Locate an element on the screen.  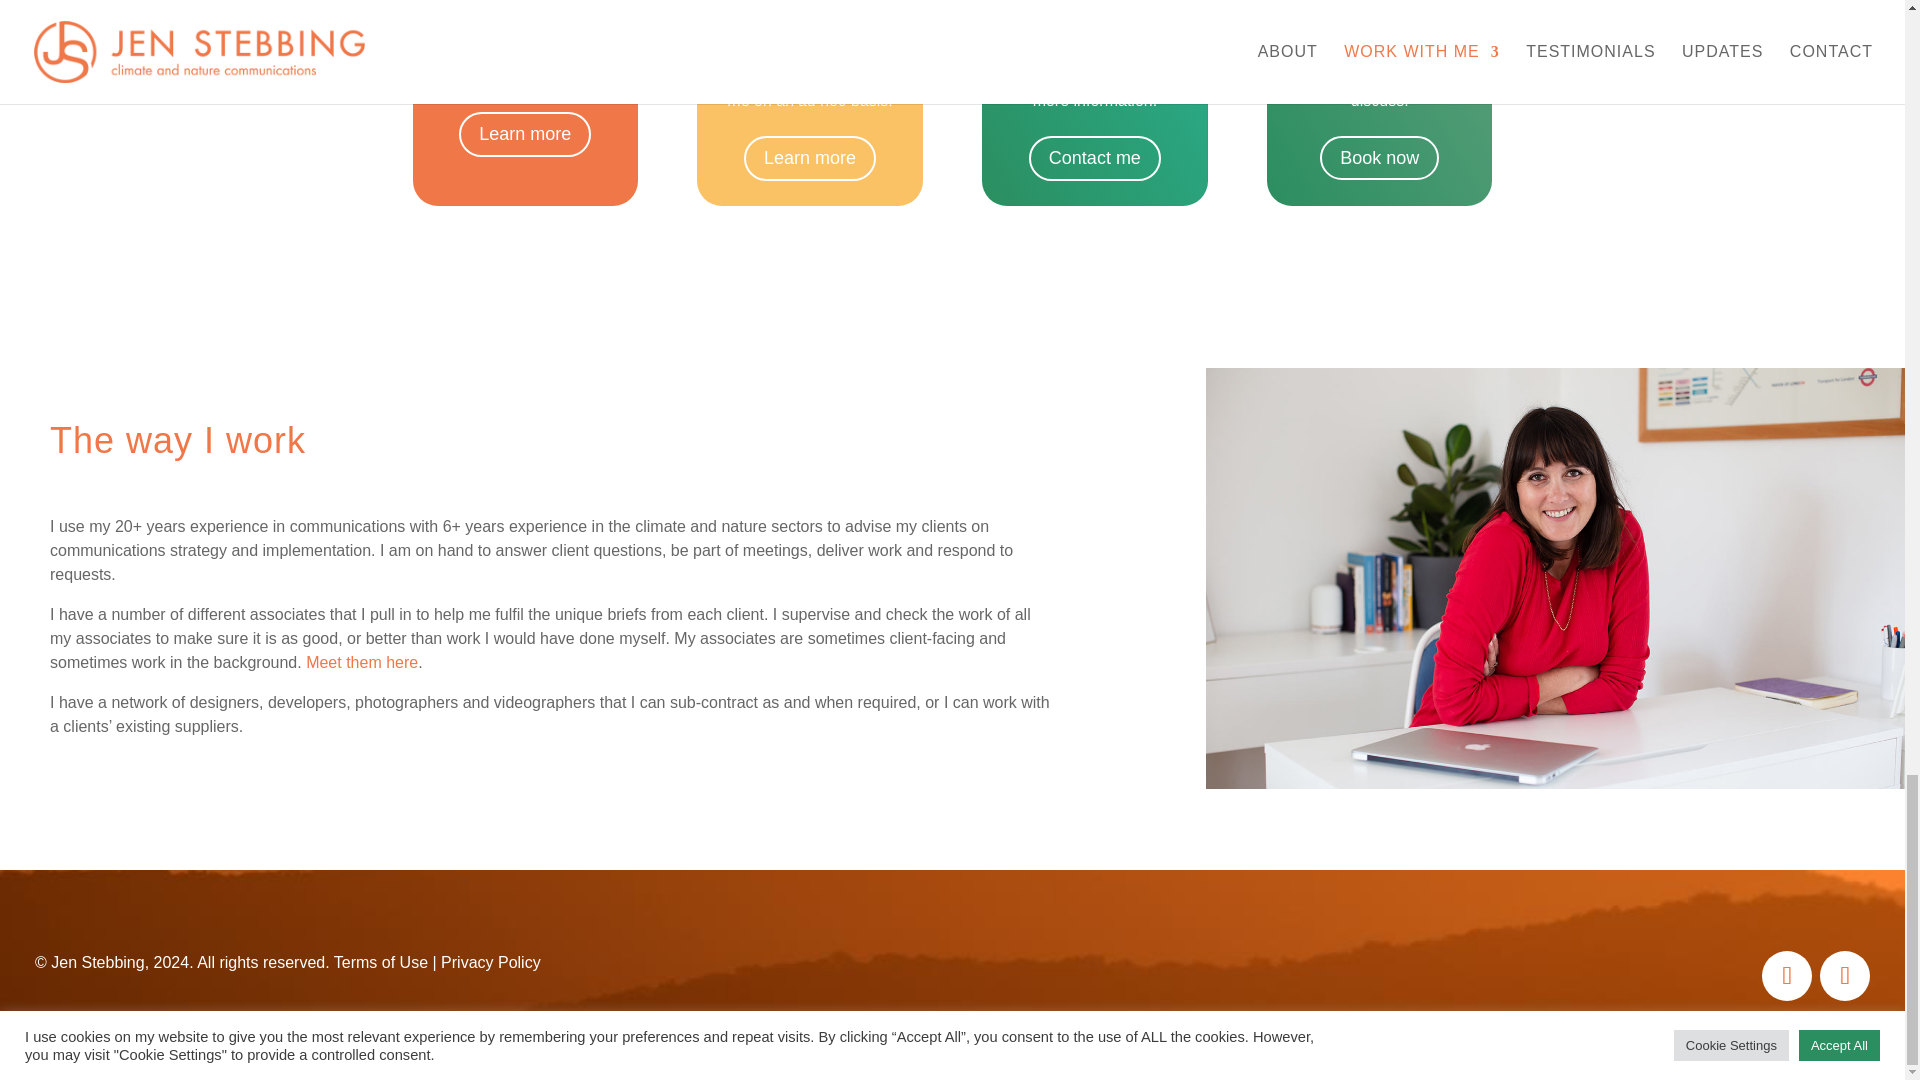
Learn more is located at coordinates (810, 158).